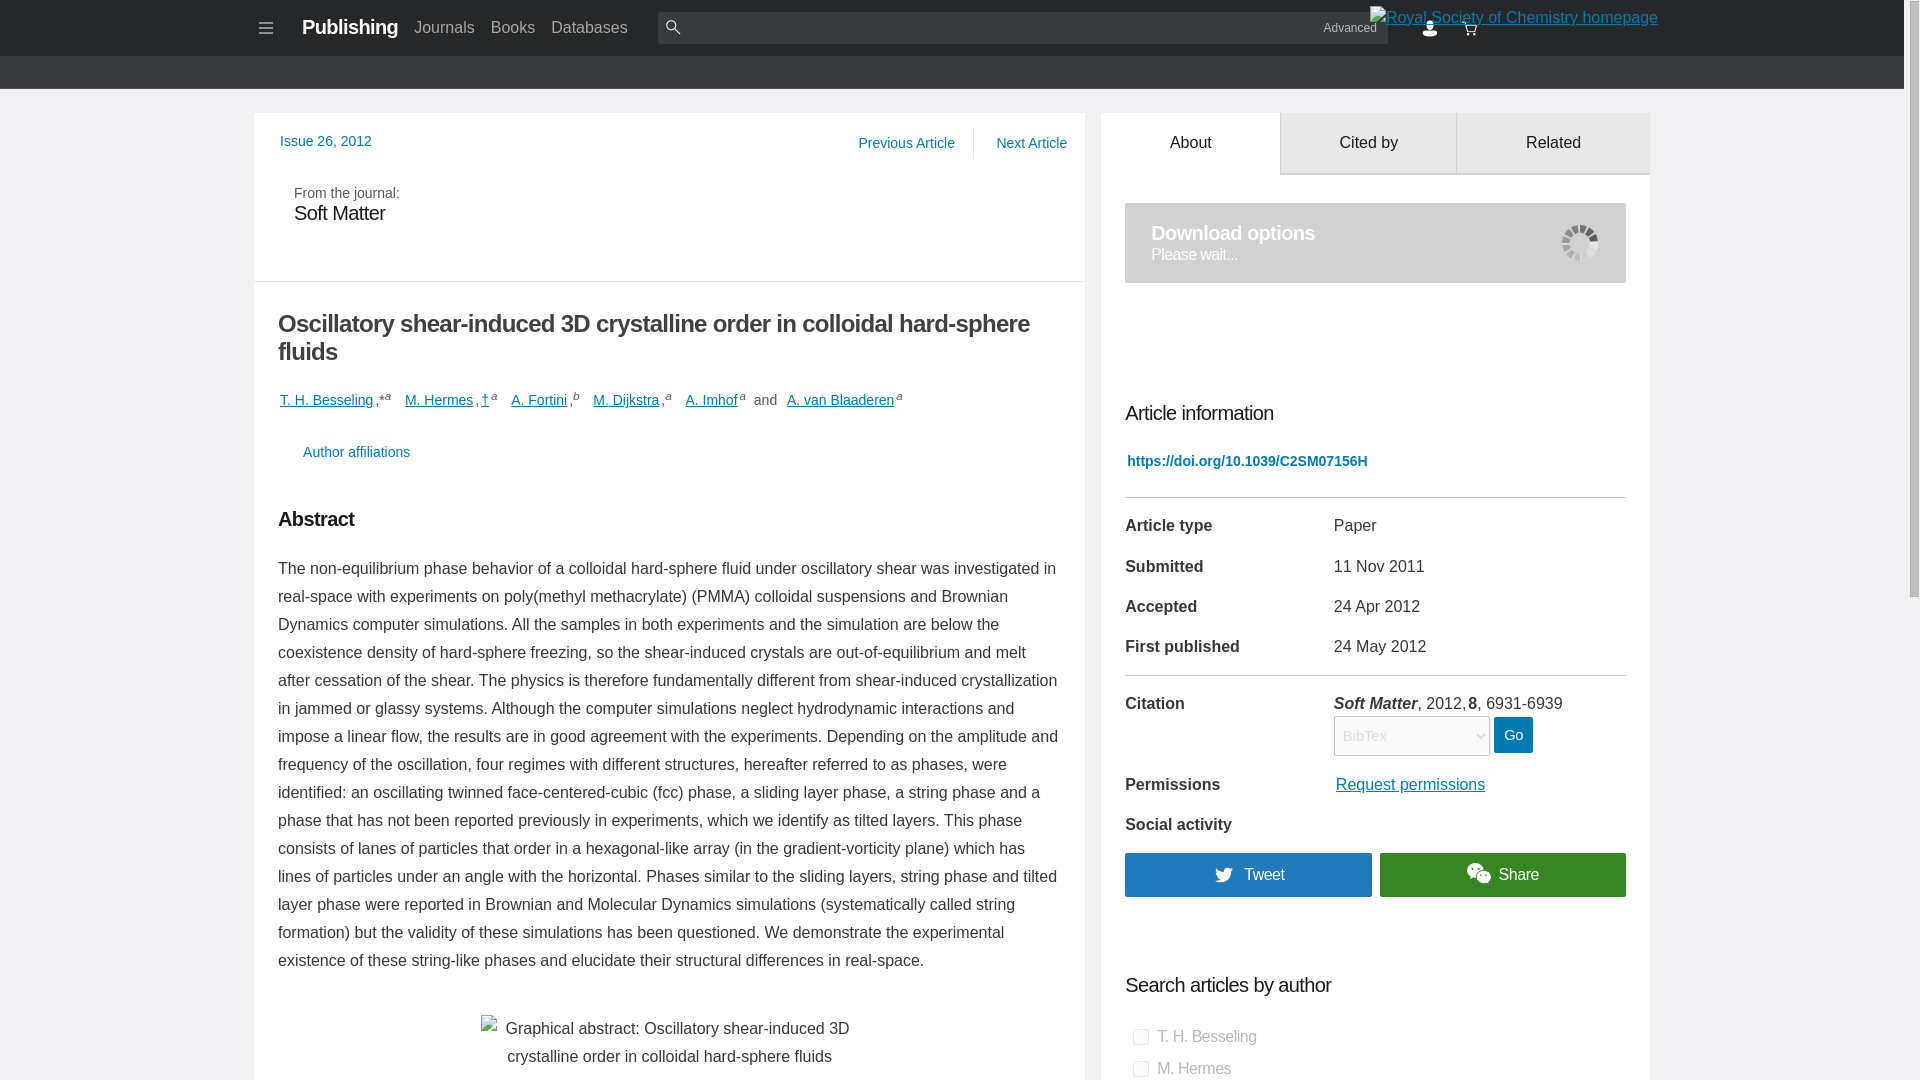 The height and width of the screenshot is (1080, 1920). I want to click on Databases, so click(589, 27).